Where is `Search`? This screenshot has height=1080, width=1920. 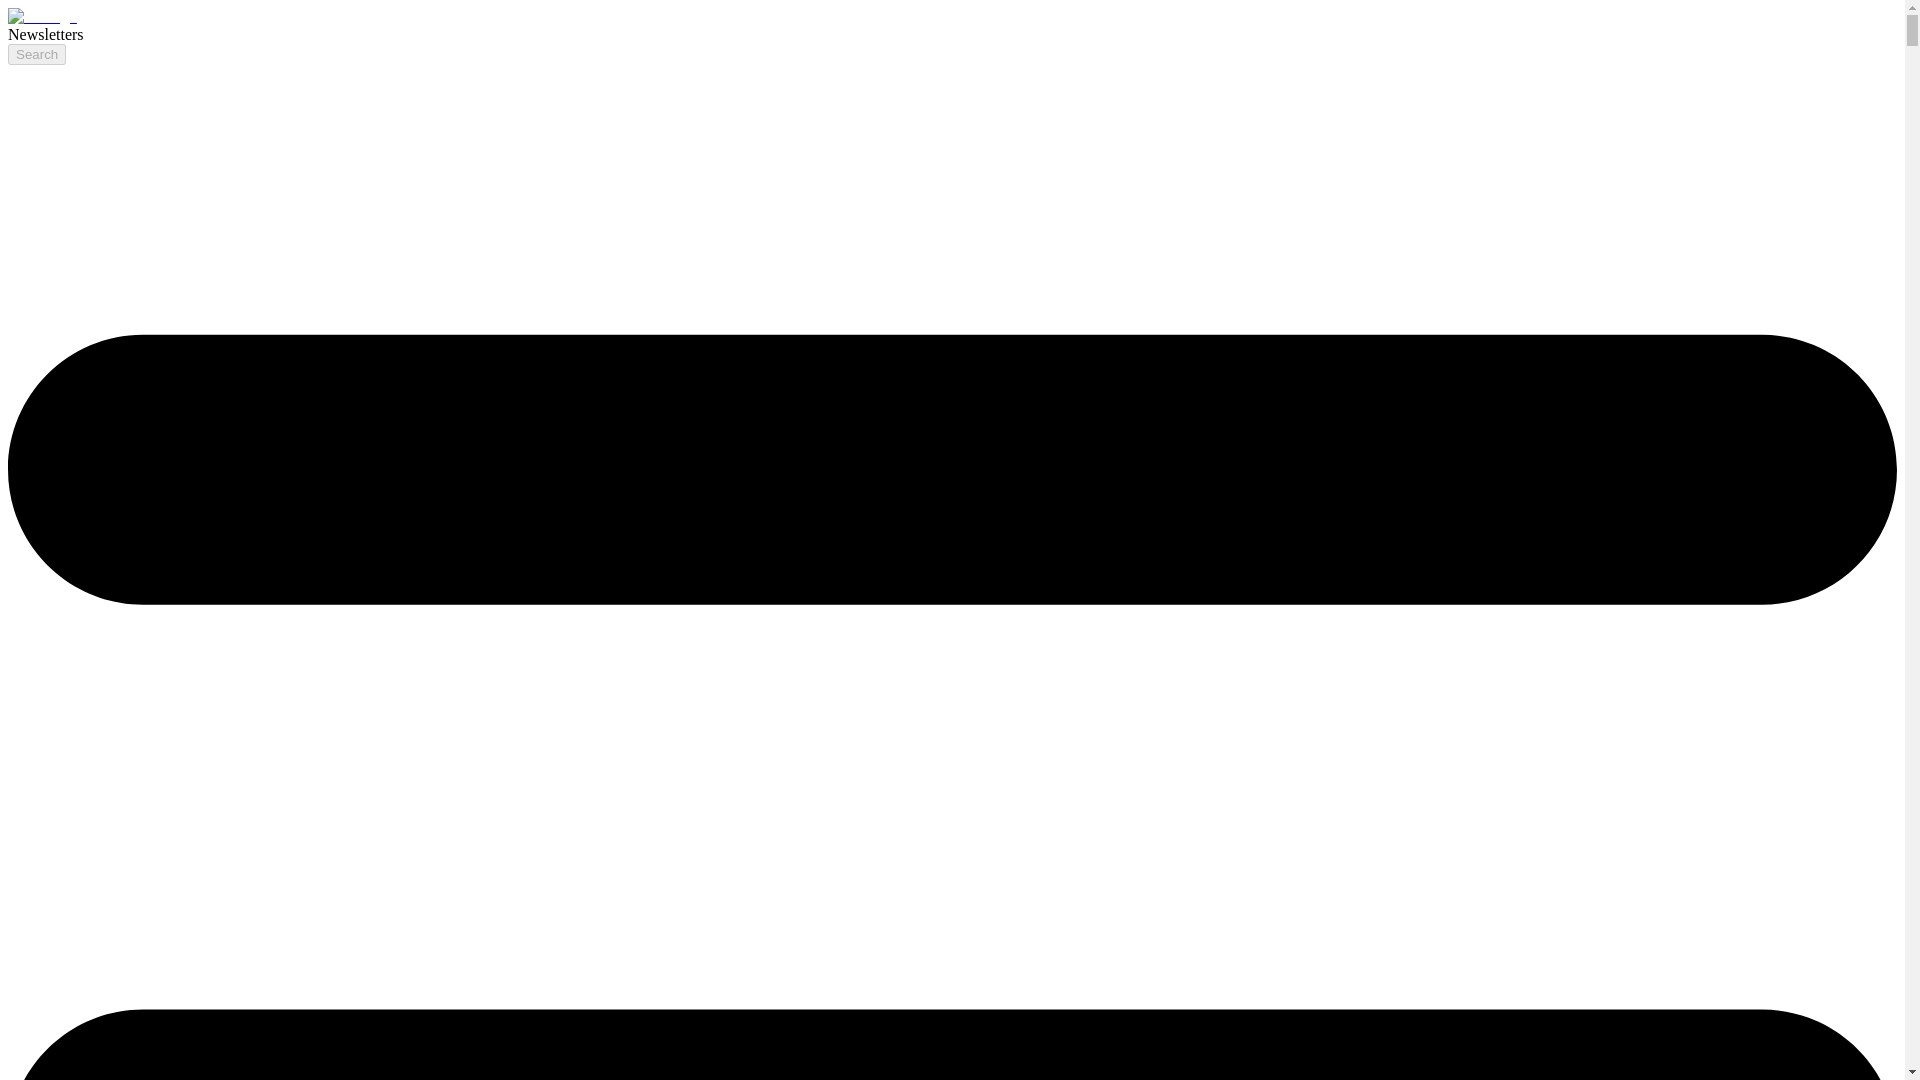
Search is located at coordinates (36, 54).